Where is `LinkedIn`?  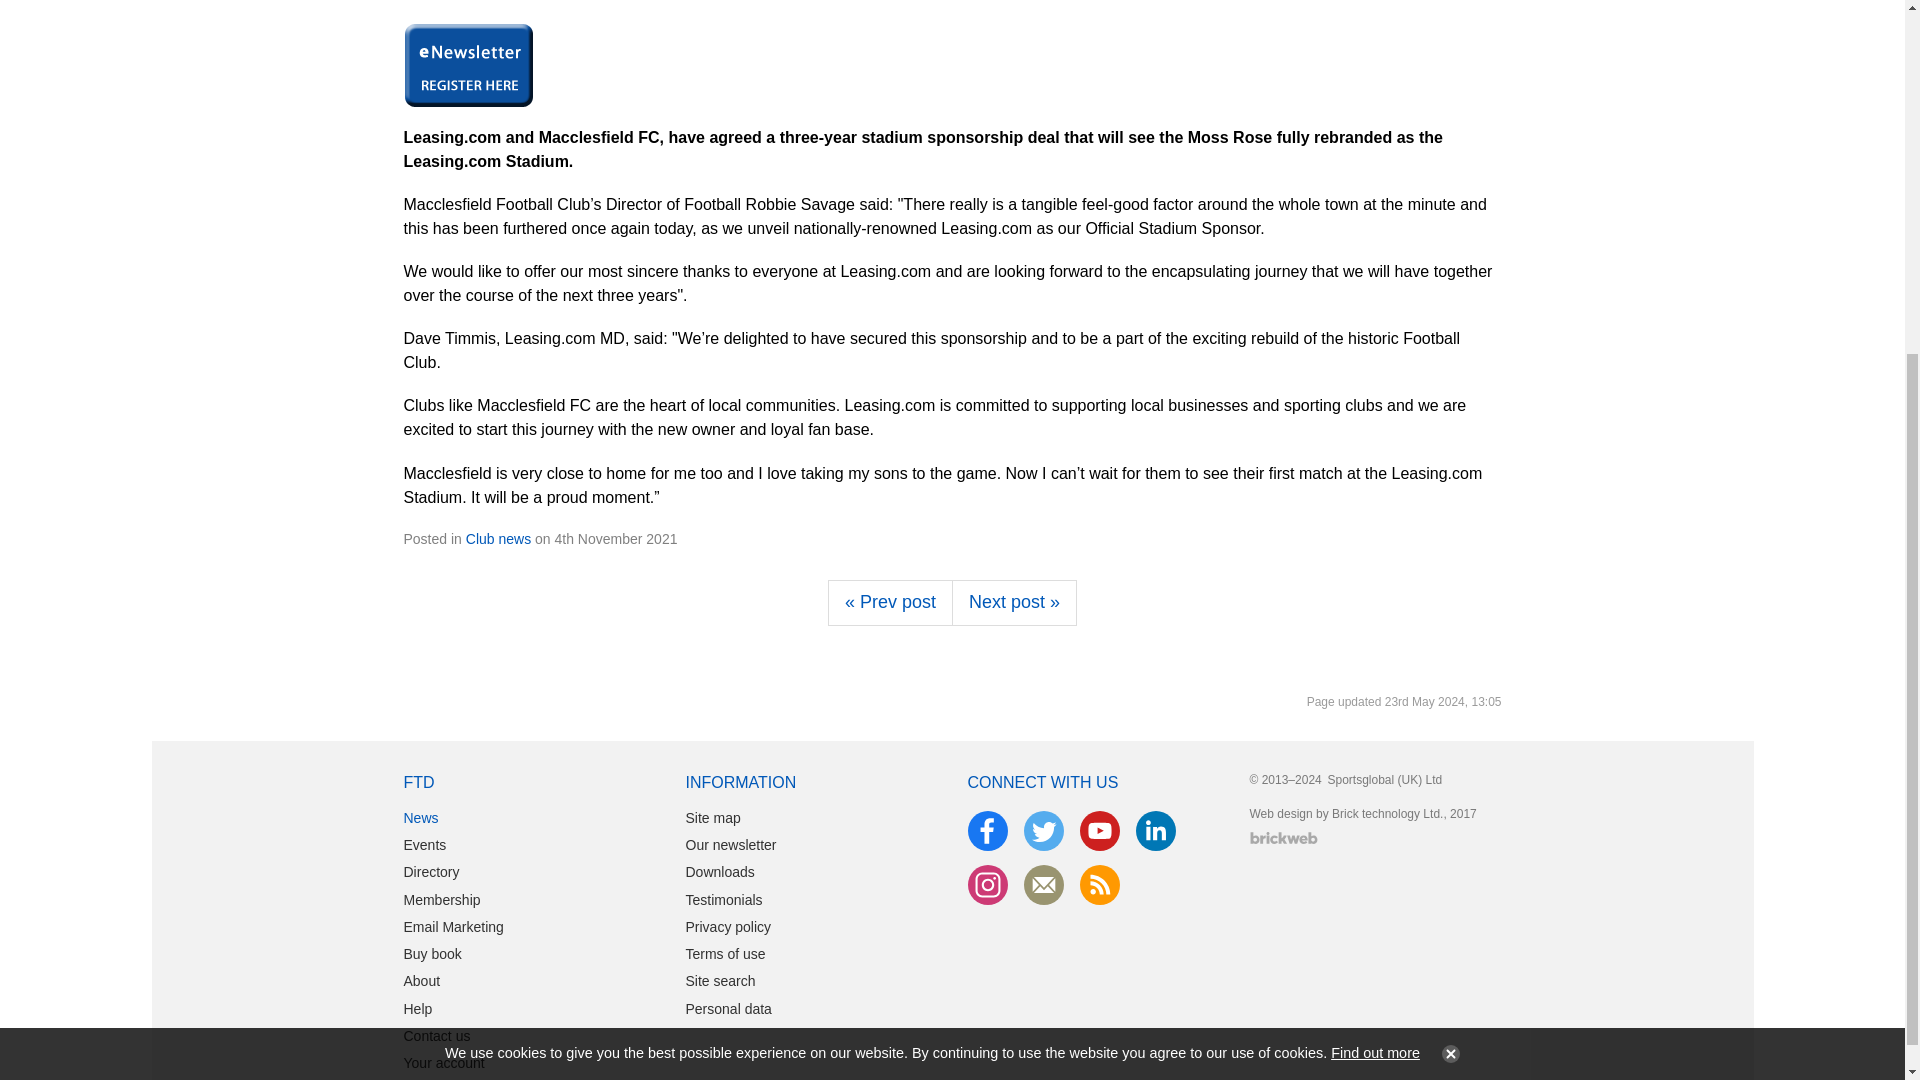 LinkedIn is located at coordinates (1156, 831).